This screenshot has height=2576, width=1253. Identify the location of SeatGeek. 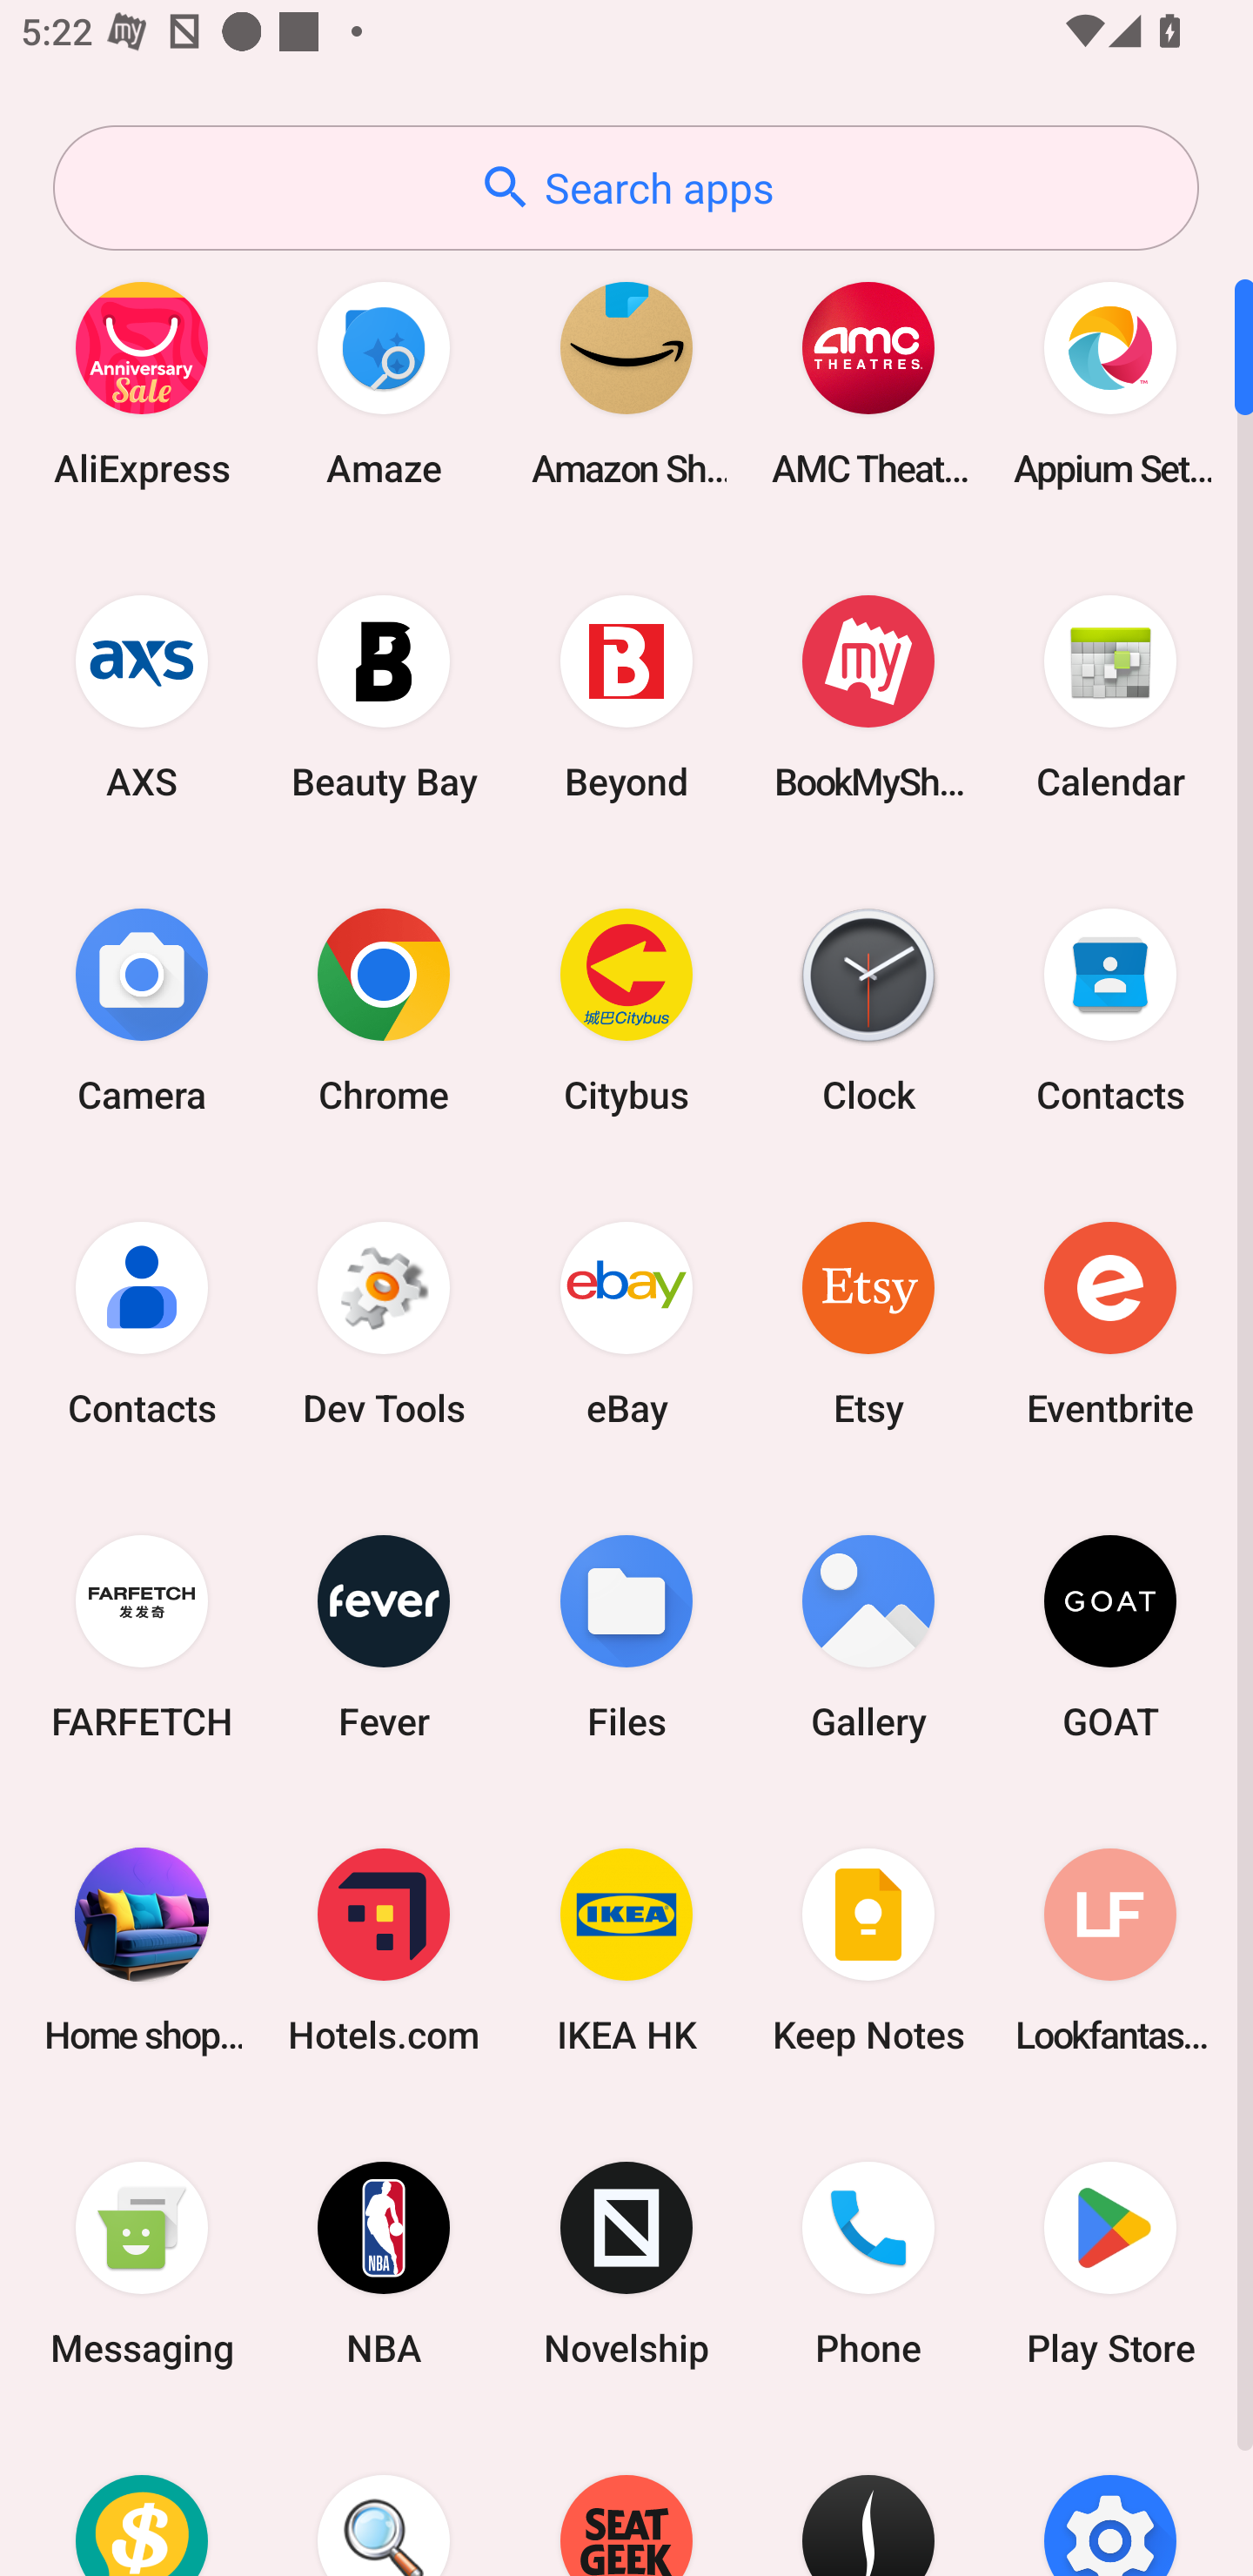
(626, 2499).